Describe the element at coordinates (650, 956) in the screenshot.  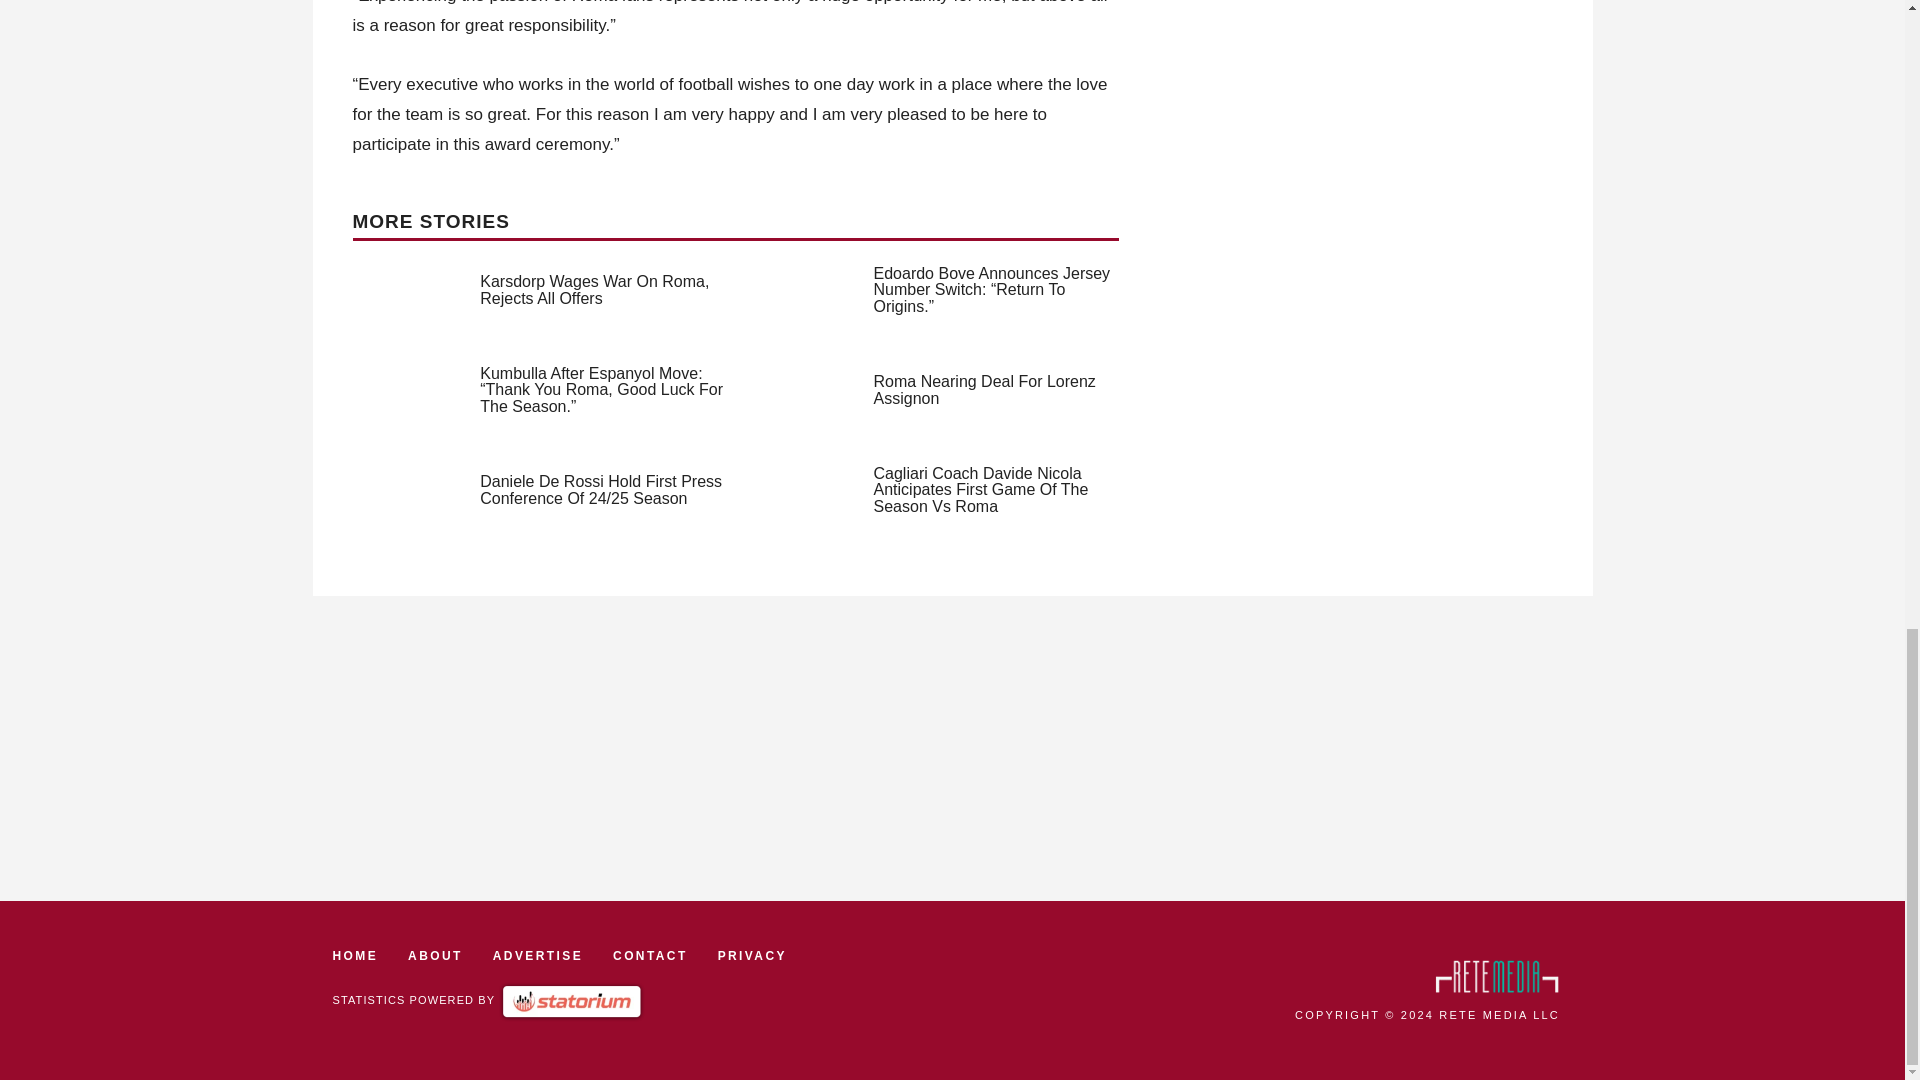
I see `CONTACT` at that location.